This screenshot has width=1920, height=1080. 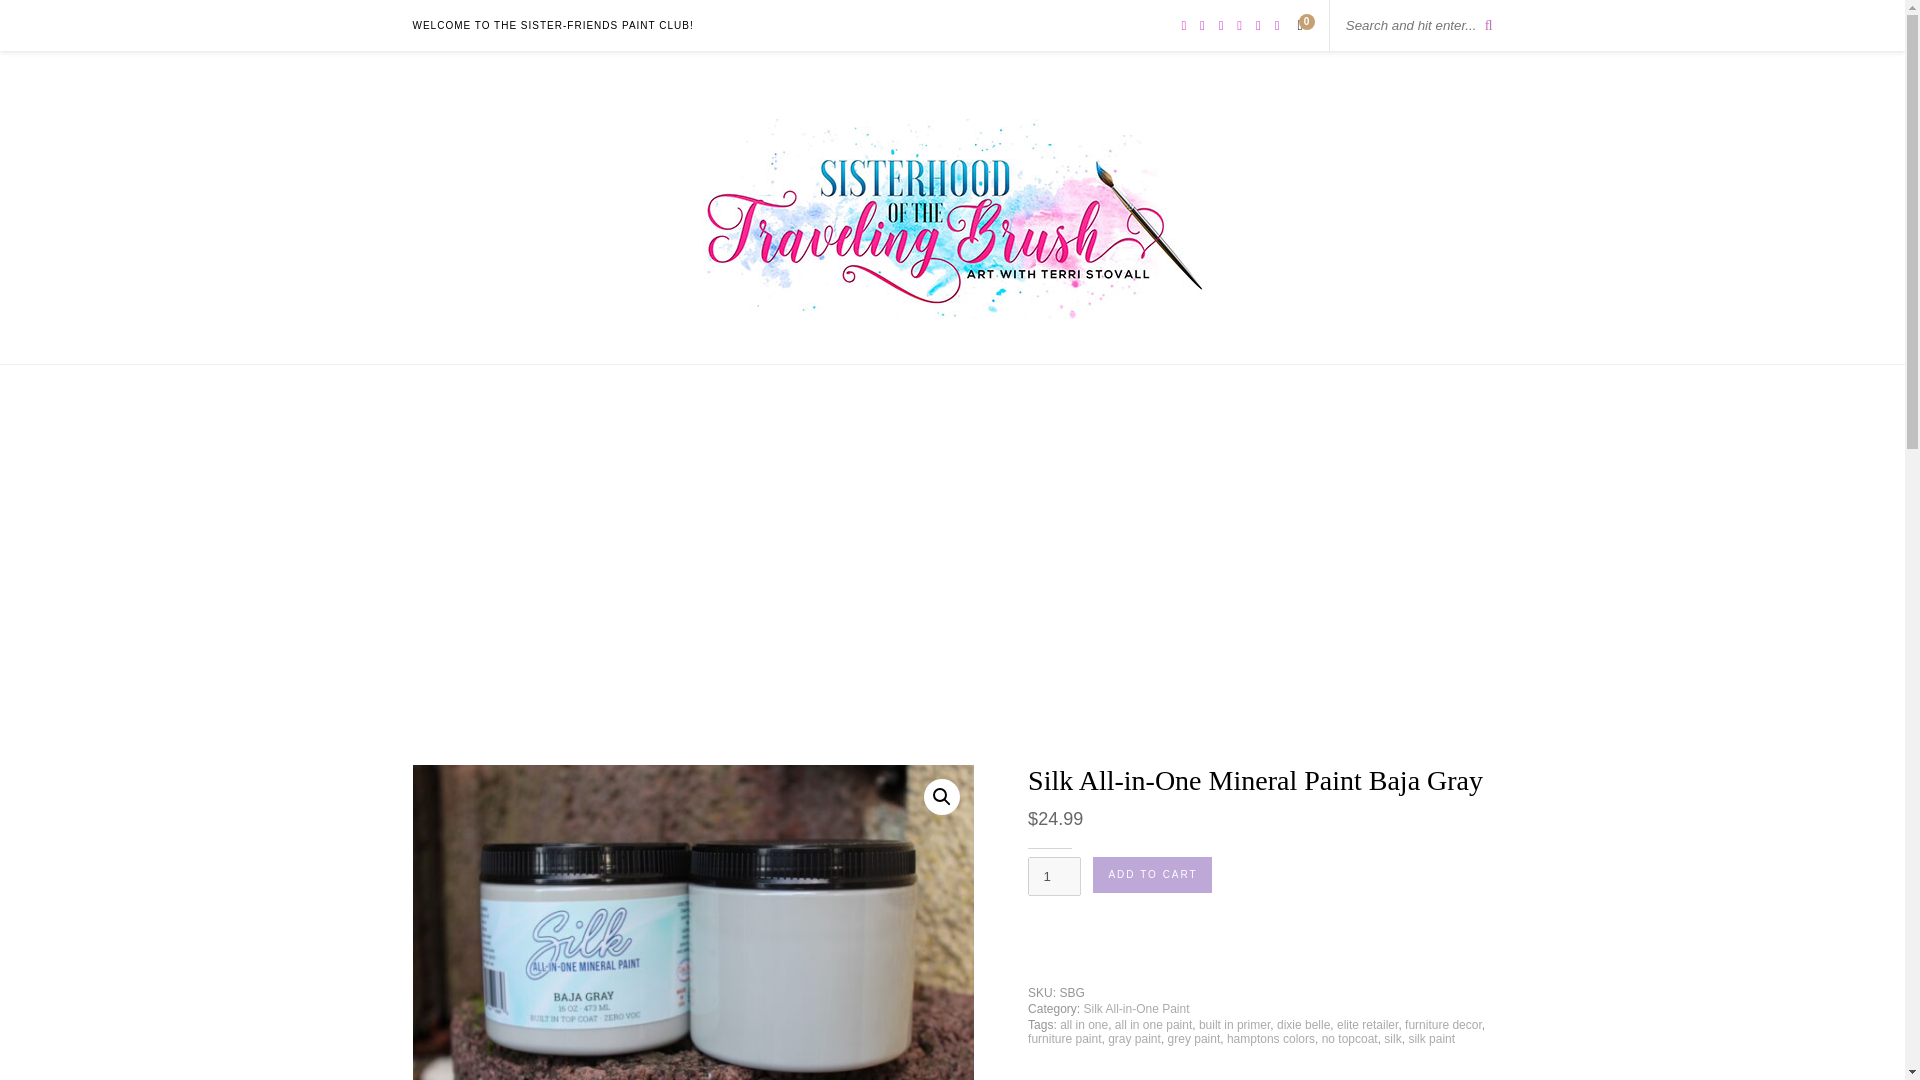 I want to click on silk paint, so click(x=1431, y=1039).